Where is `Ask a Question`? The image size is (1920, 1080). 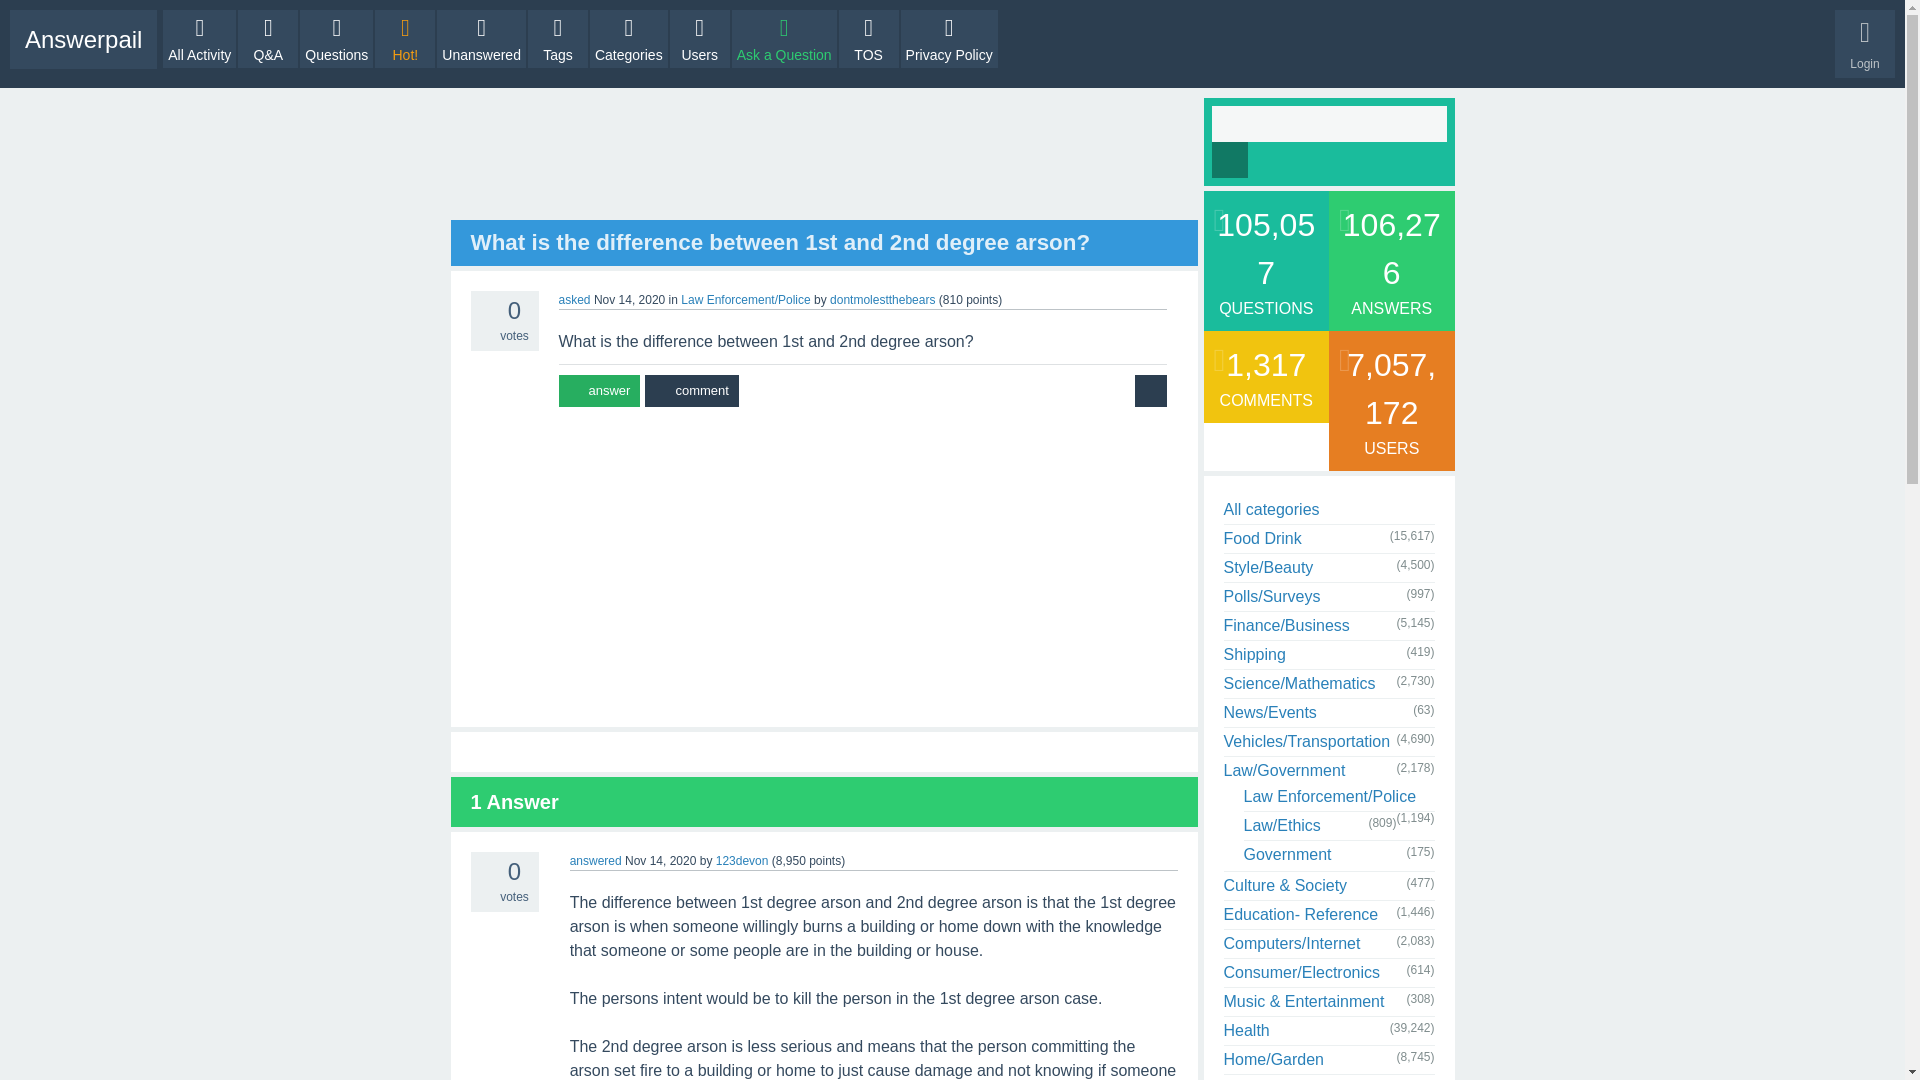
Ask a Question is located at coordinates (784, 38).